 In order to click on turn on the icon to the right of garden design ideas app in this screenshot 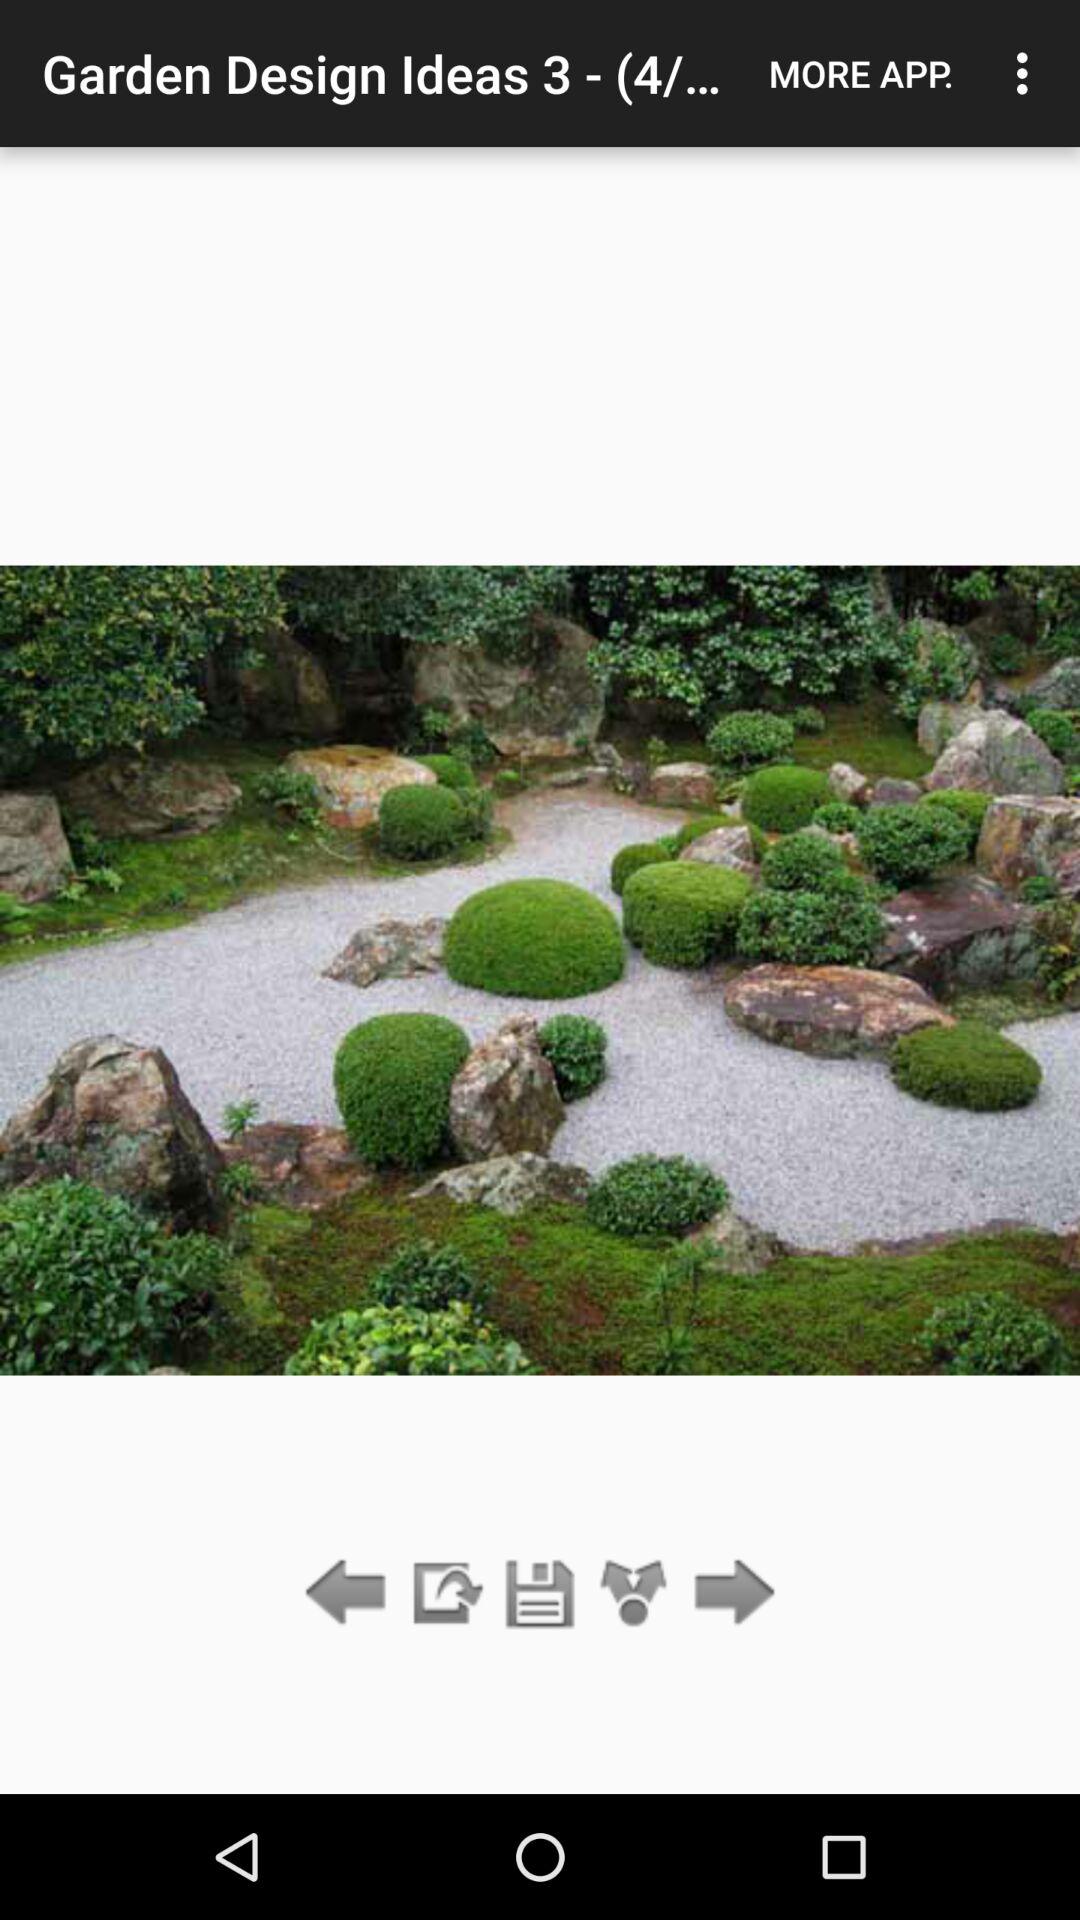, I will do `click(861, 73)`.